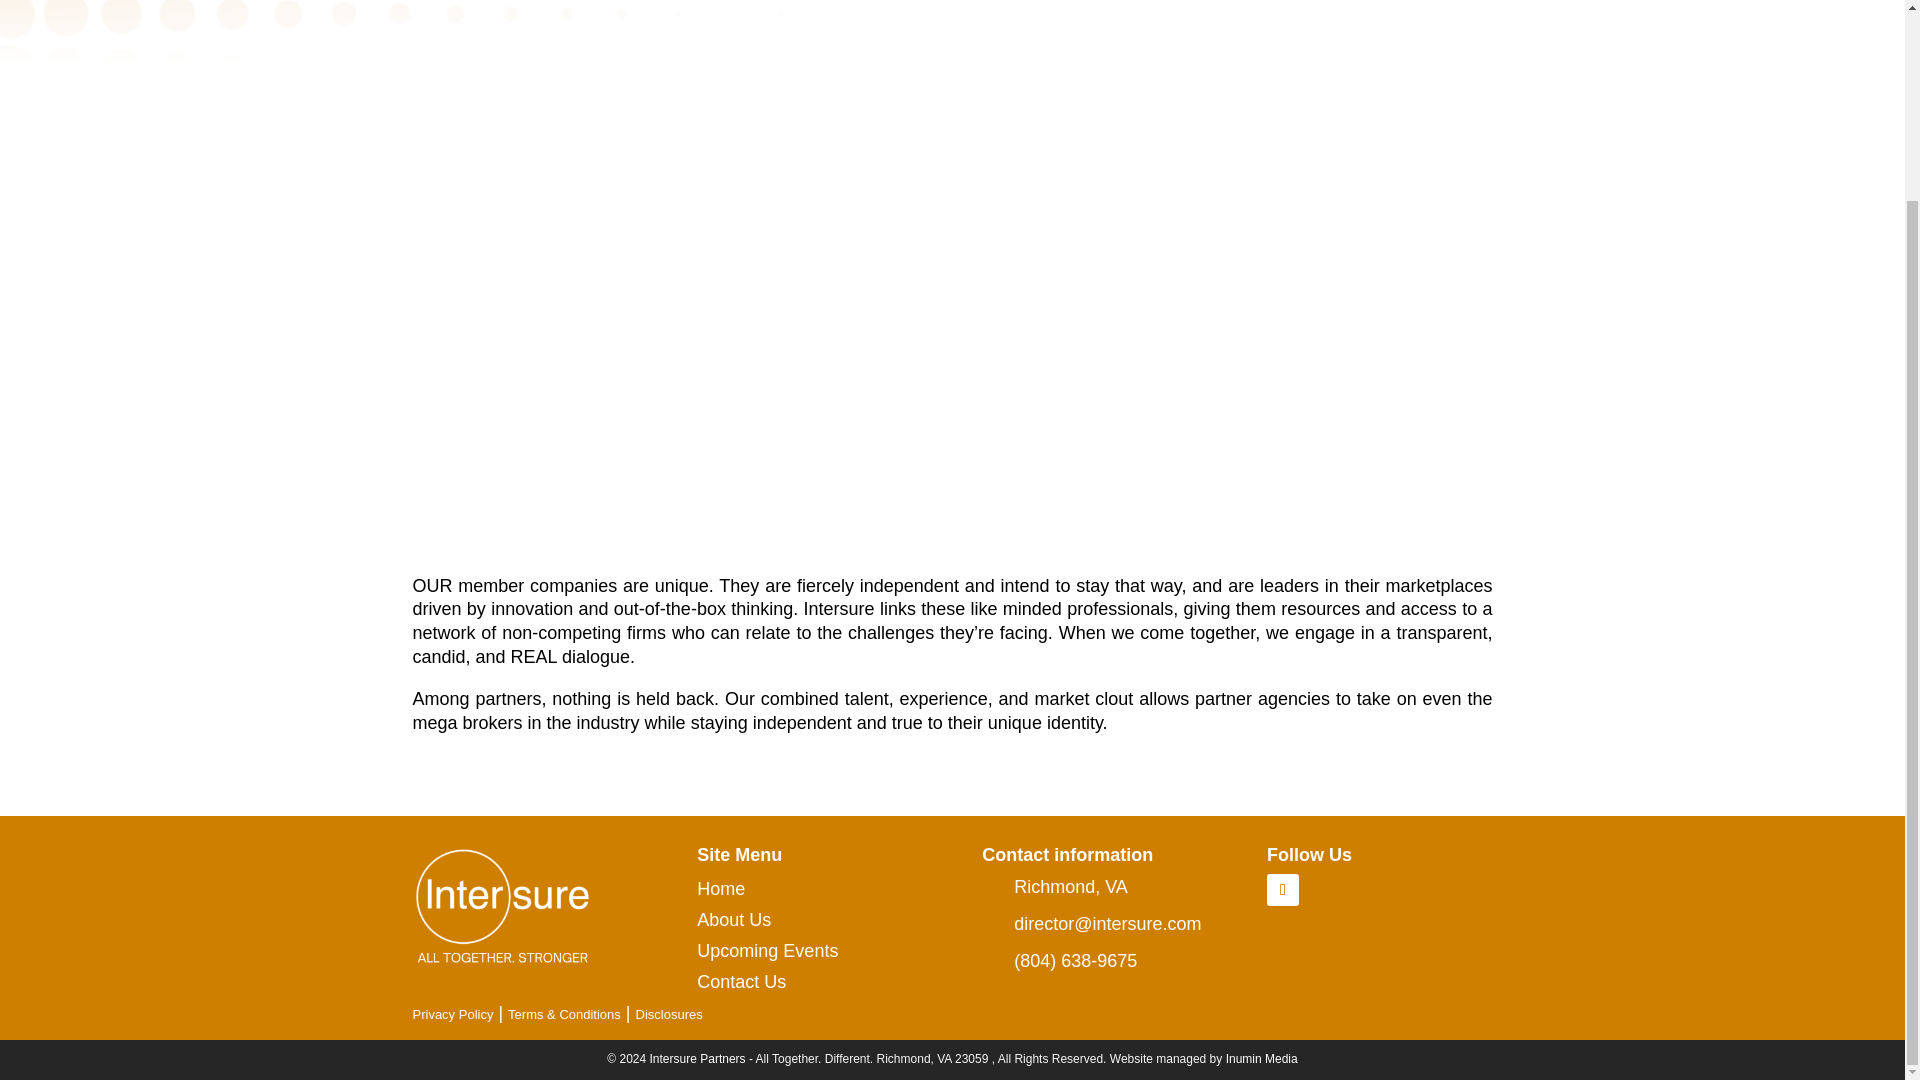 The height and width of the screenshot is (1080, 1920). I want to click on Privacy Policy, so click(452, 1014).